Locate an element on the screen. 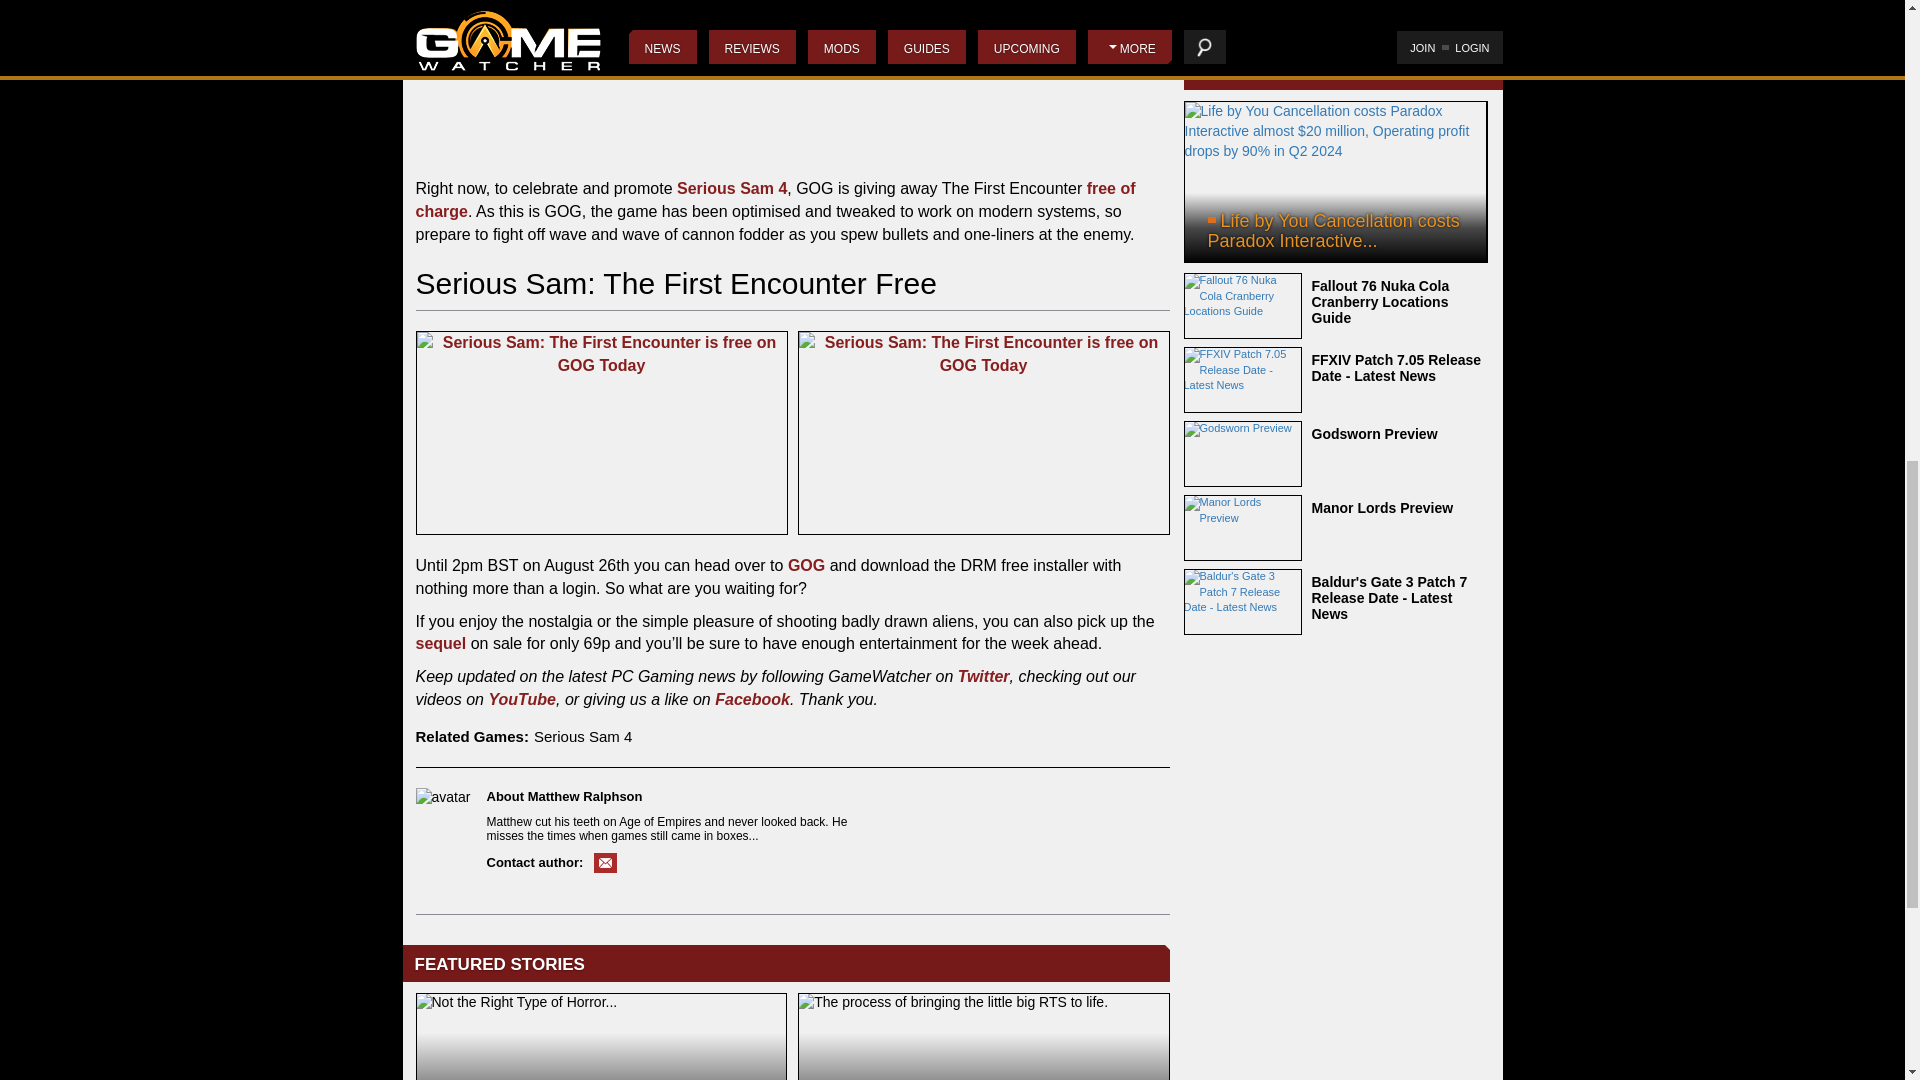 This screenshot has width=1920, height=1080. Serious Sam 4 is located at coordinates (732, 188).